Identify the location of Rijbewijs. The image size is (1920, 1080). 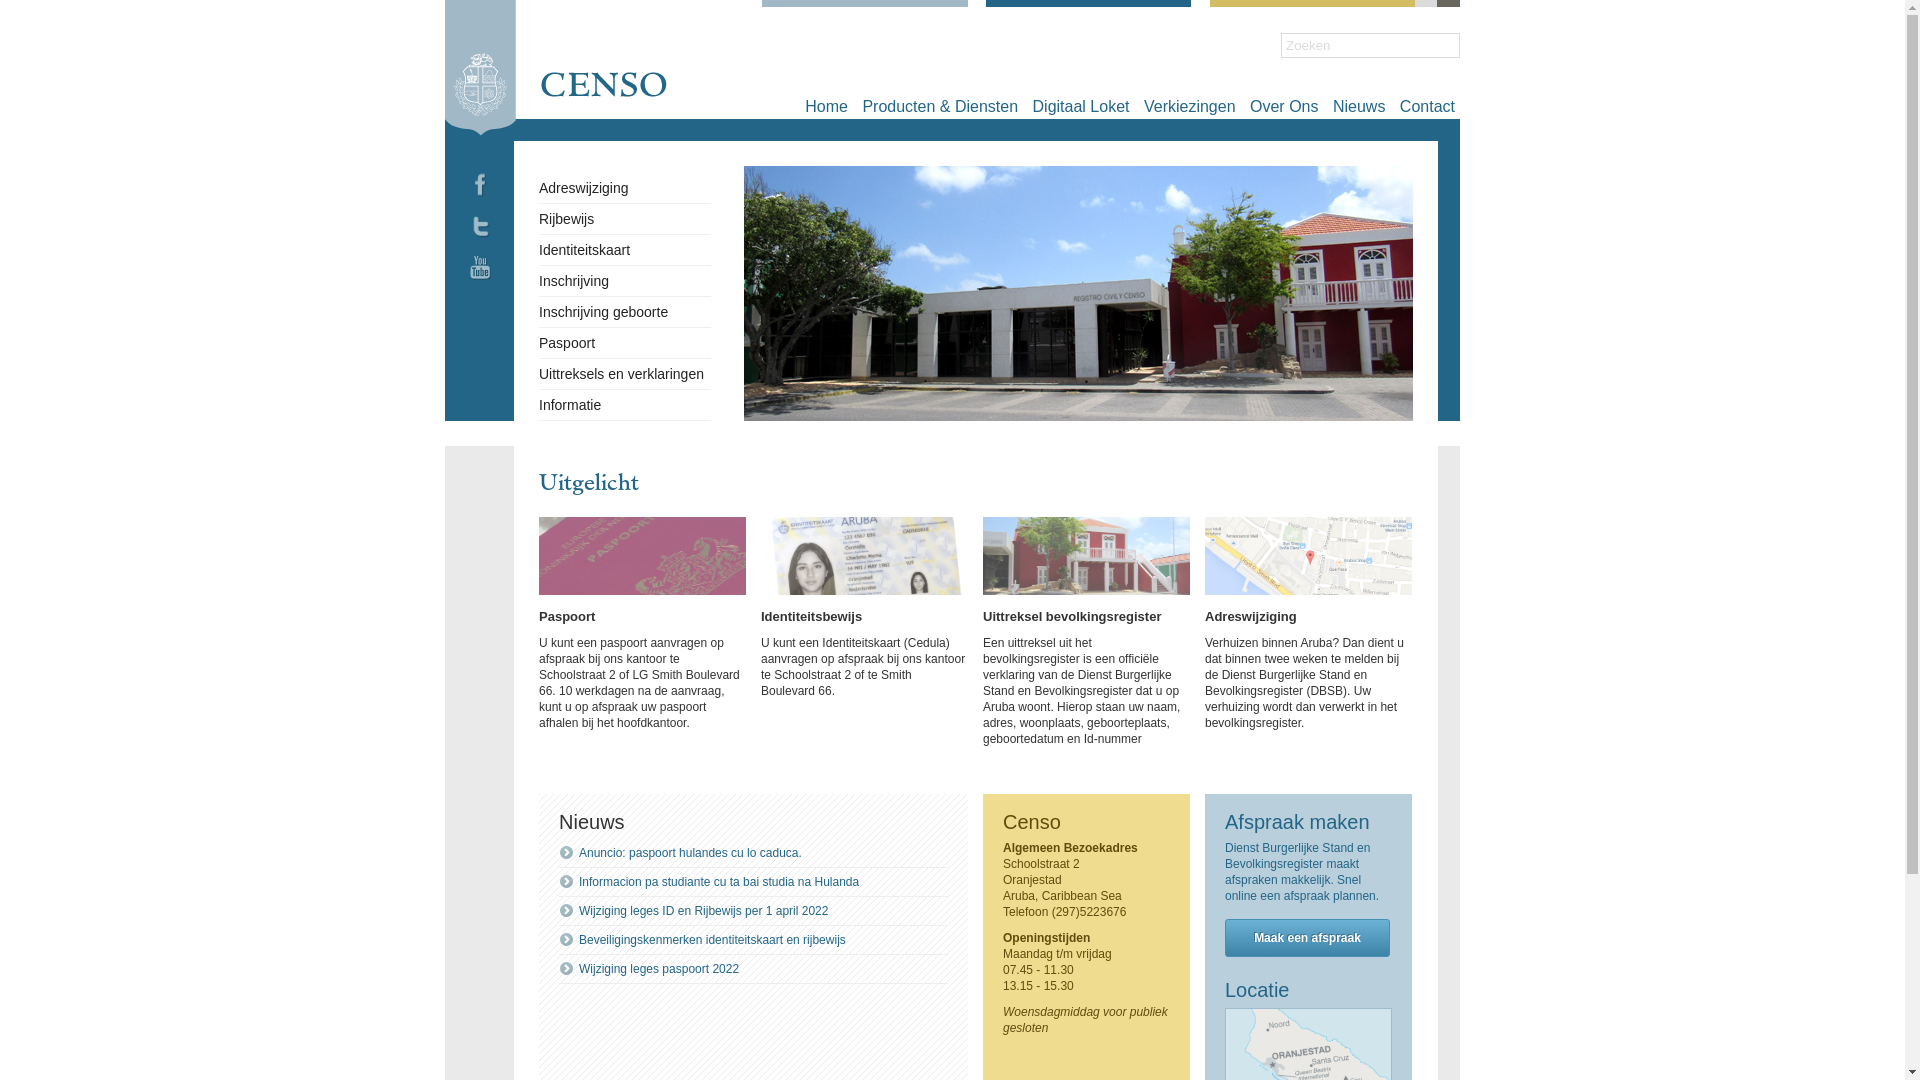
(566, 219).